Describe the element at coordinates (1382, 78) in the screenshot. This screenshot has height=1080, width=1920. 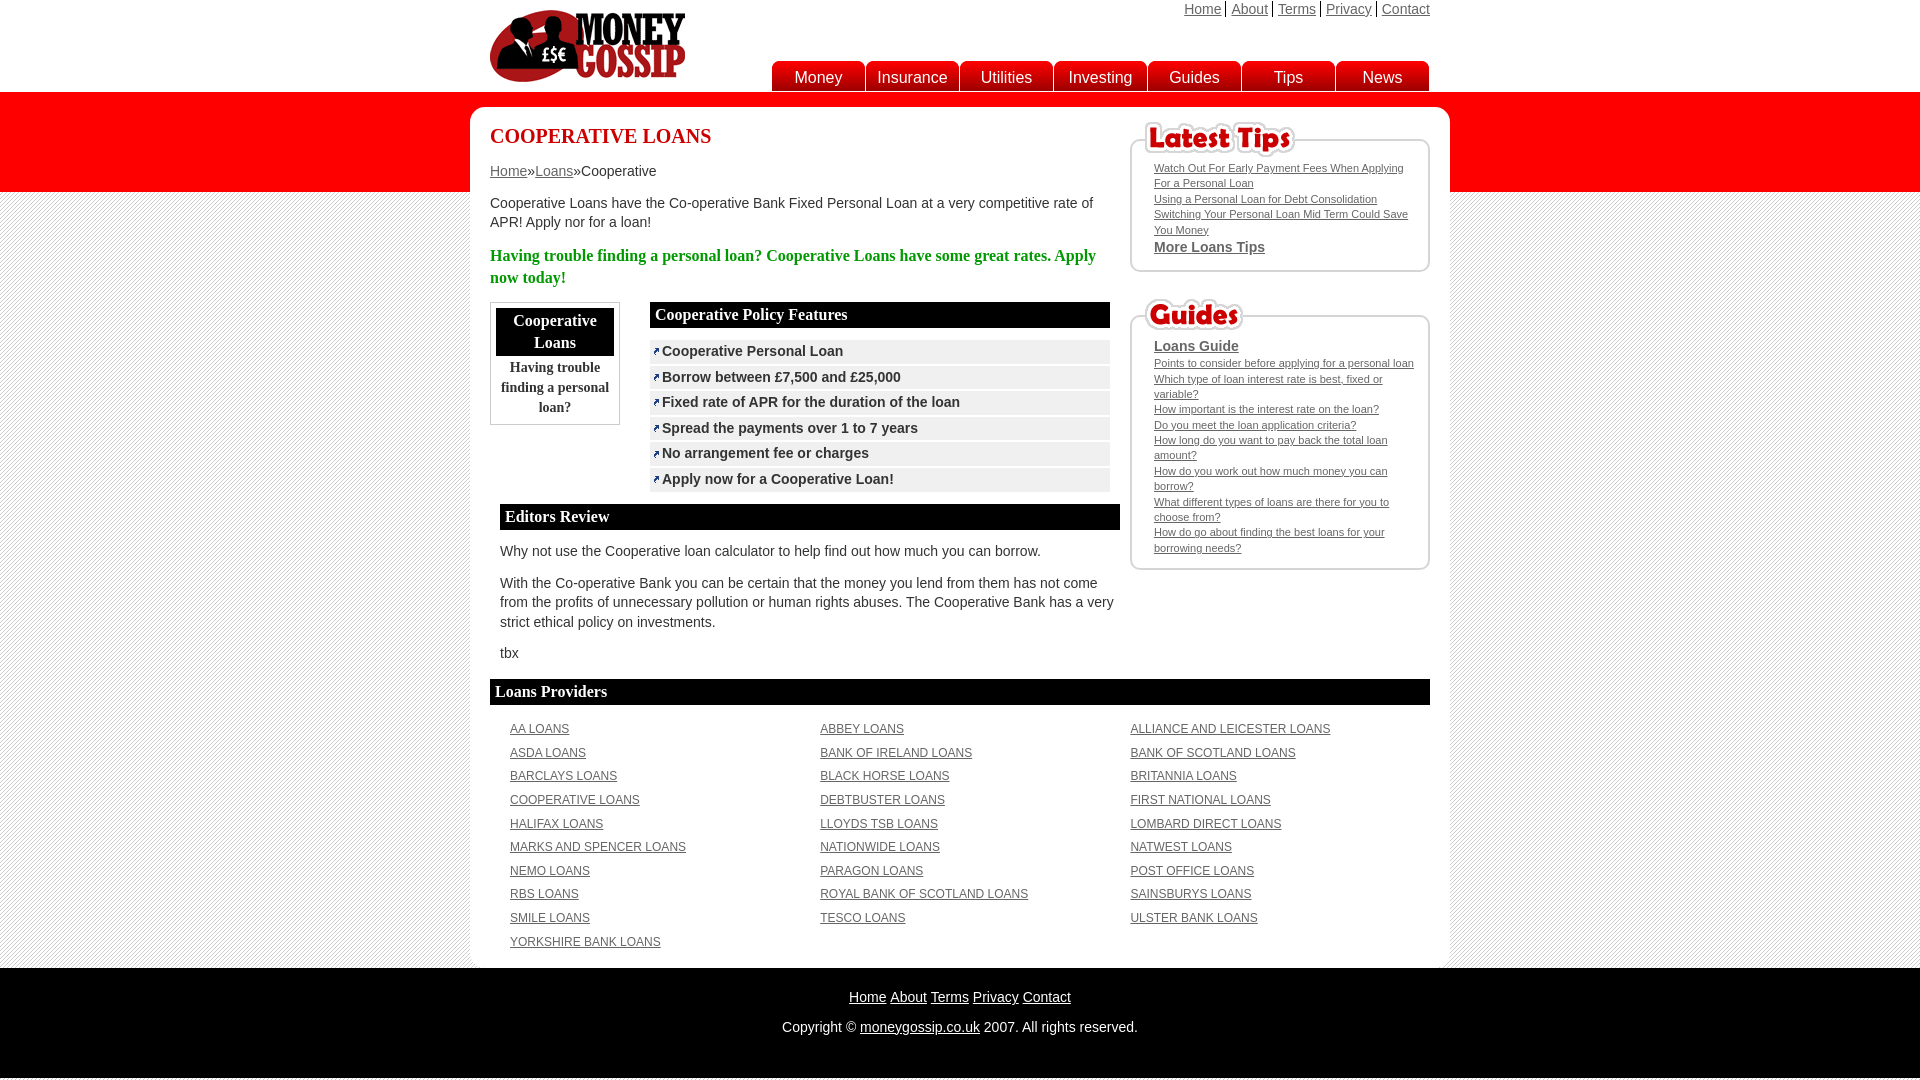
I see `News` at that location.